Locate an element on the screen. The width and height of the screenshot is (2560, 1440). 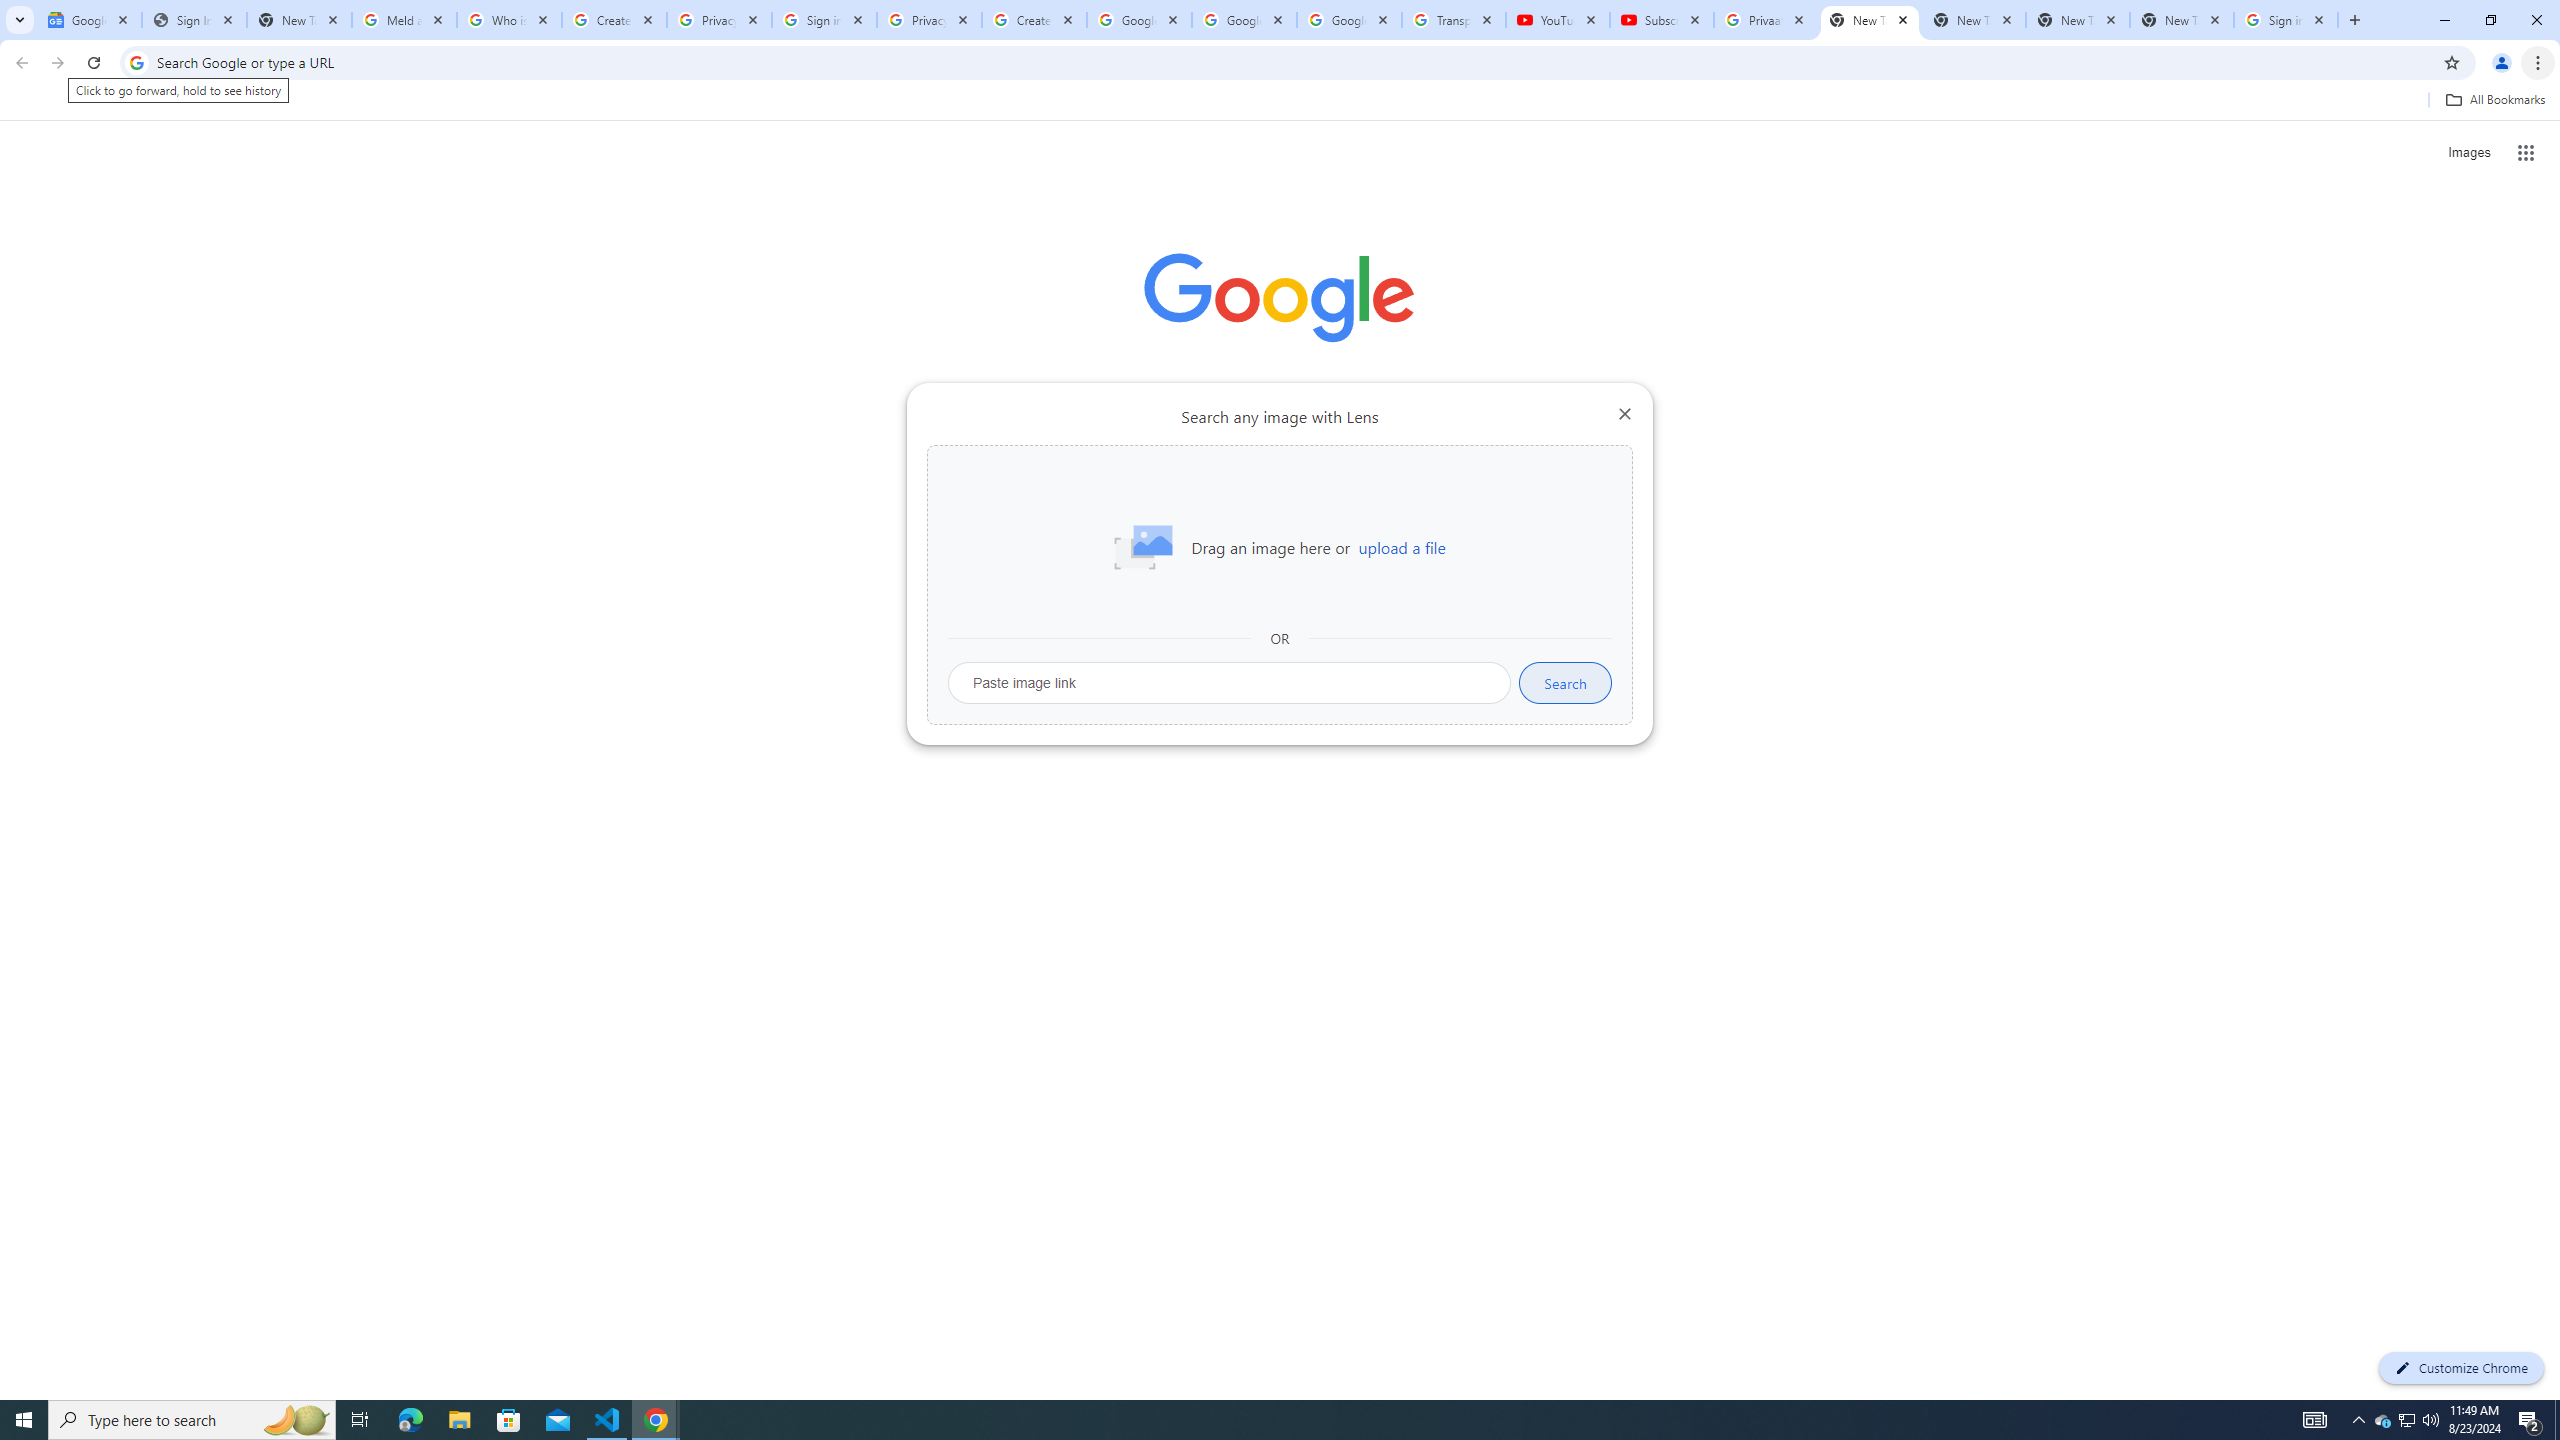
YouTube is located at coordinates (1557, 20).